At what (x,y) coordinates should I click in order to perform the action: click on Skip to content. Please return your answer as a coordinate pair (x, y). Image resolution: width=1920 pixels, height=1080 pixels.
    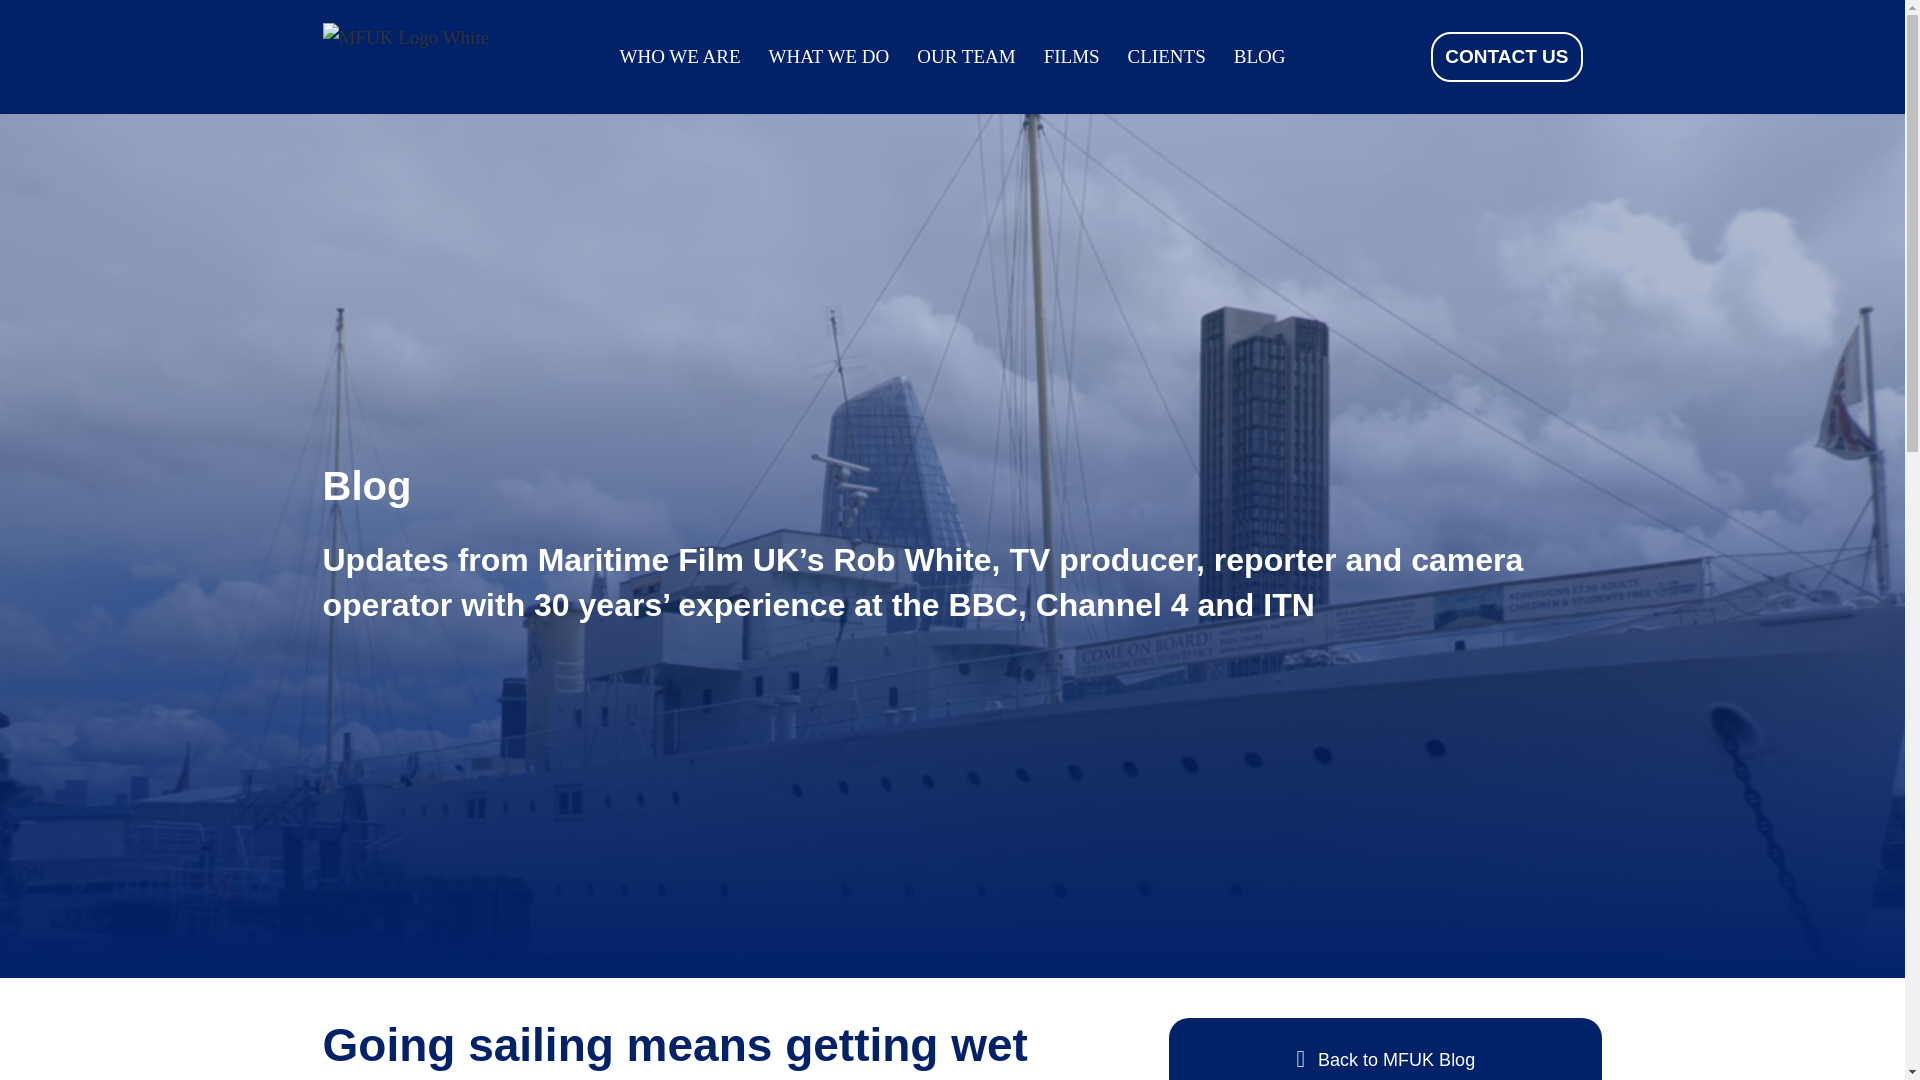
    Looking at the image, I should click on (15, 42).